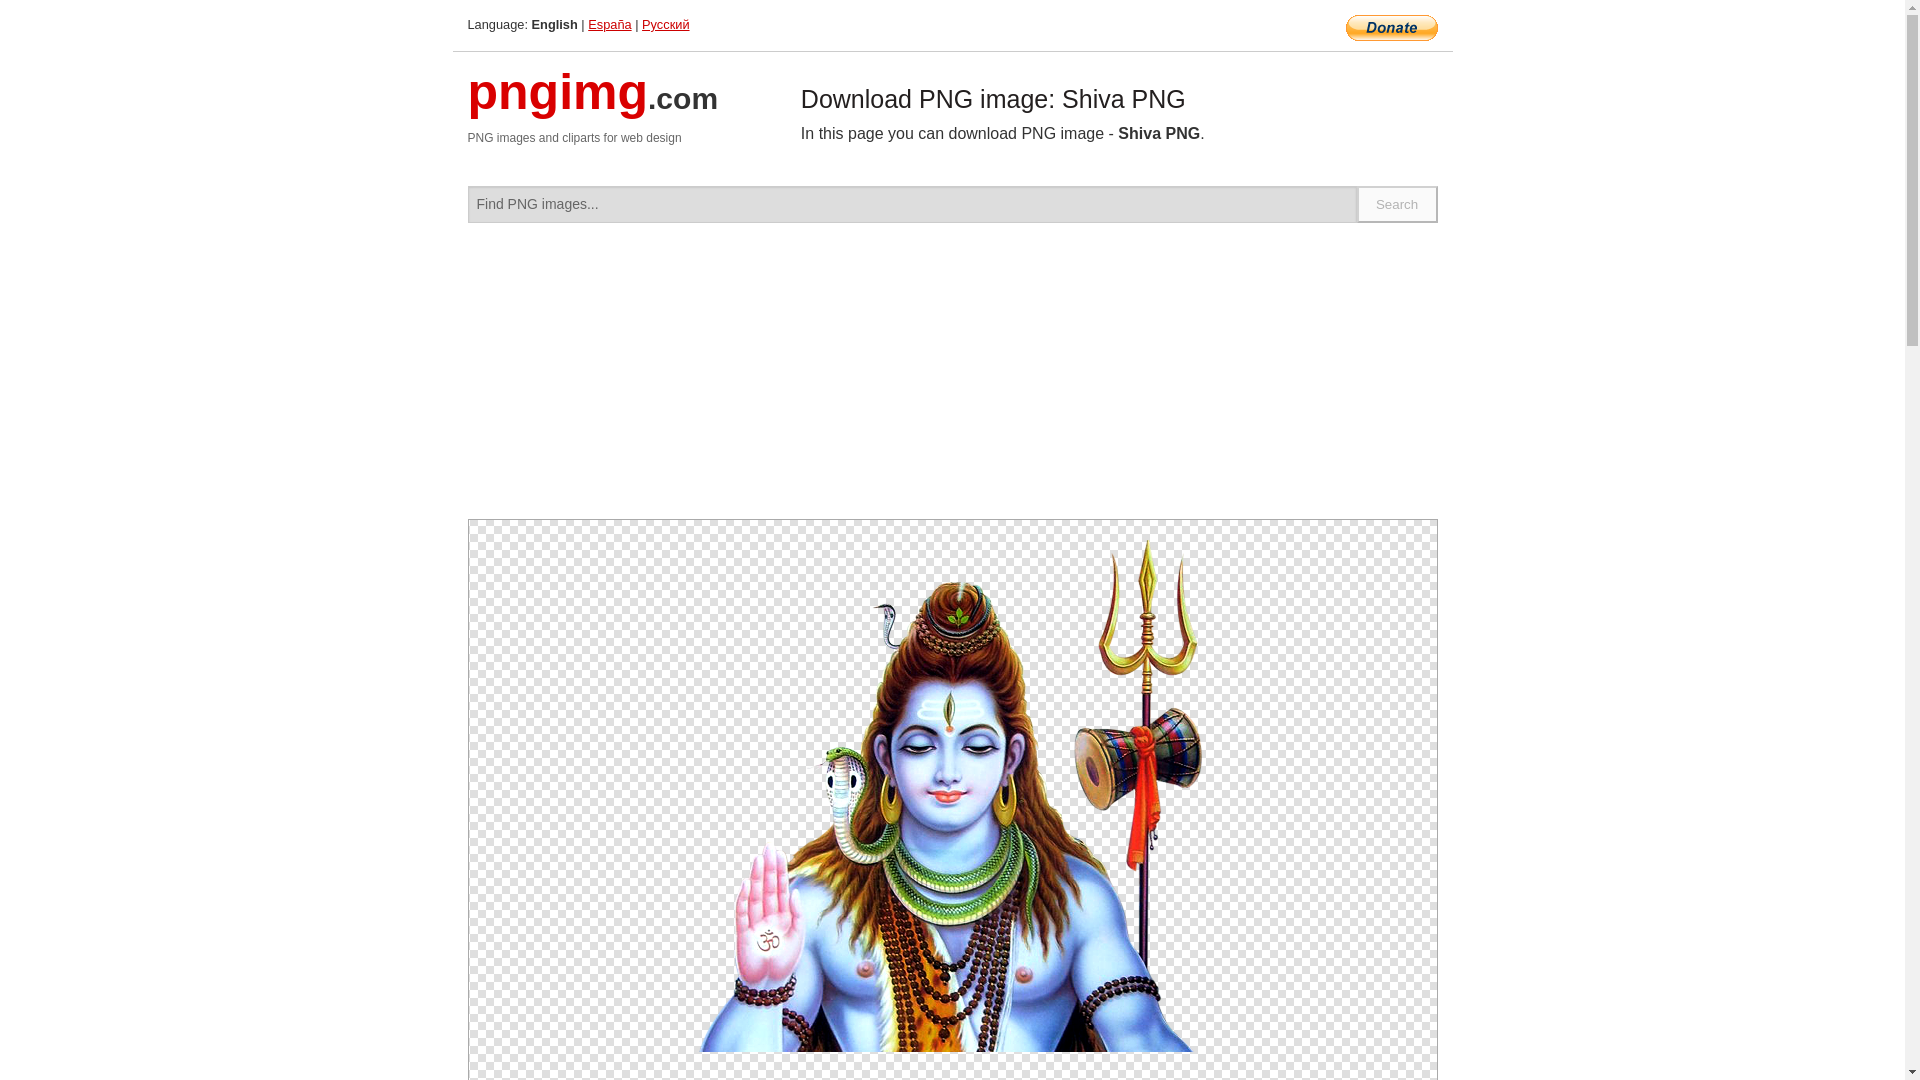 This screenshot has width=1920, height=1080. I want to click on pngimg.com, so click(593, 104).